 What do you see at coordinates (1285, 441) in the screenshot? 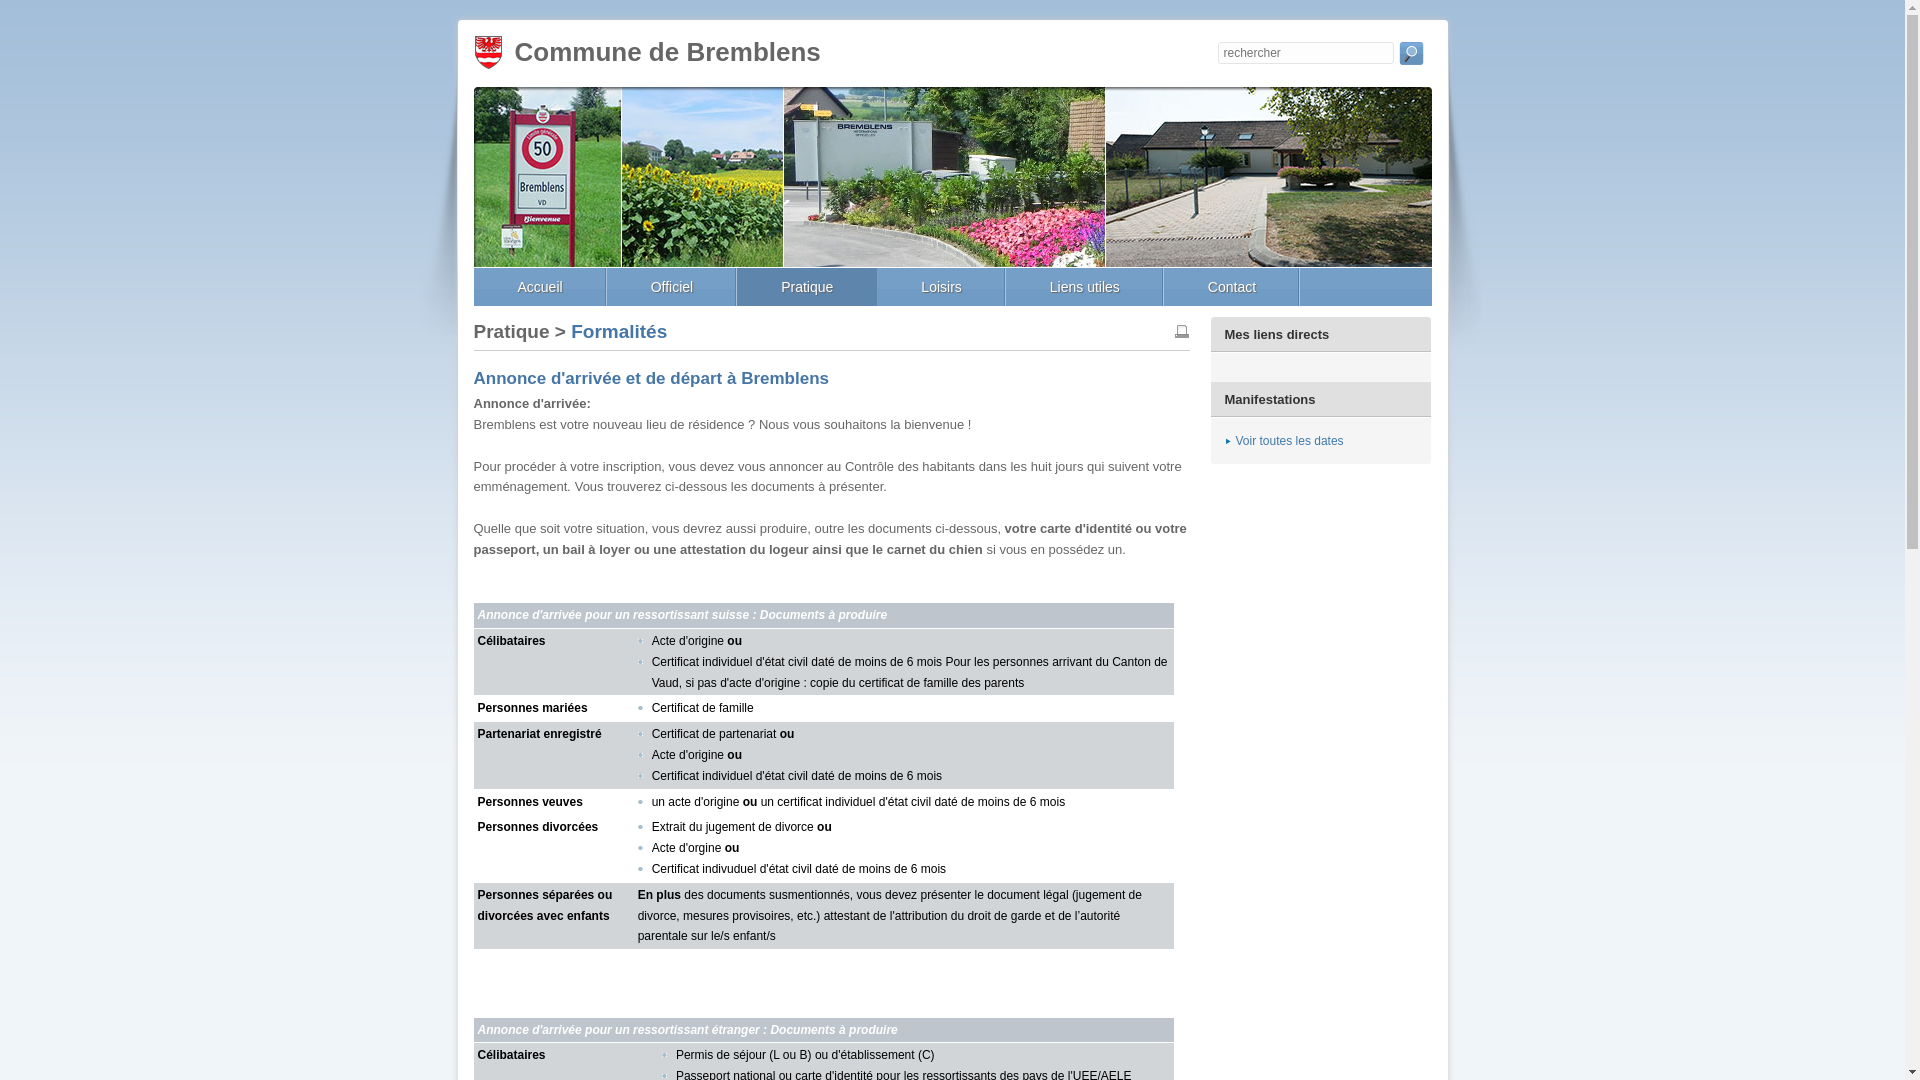
I see `Voir toutes les dates` at bounding box center [1285, 441].